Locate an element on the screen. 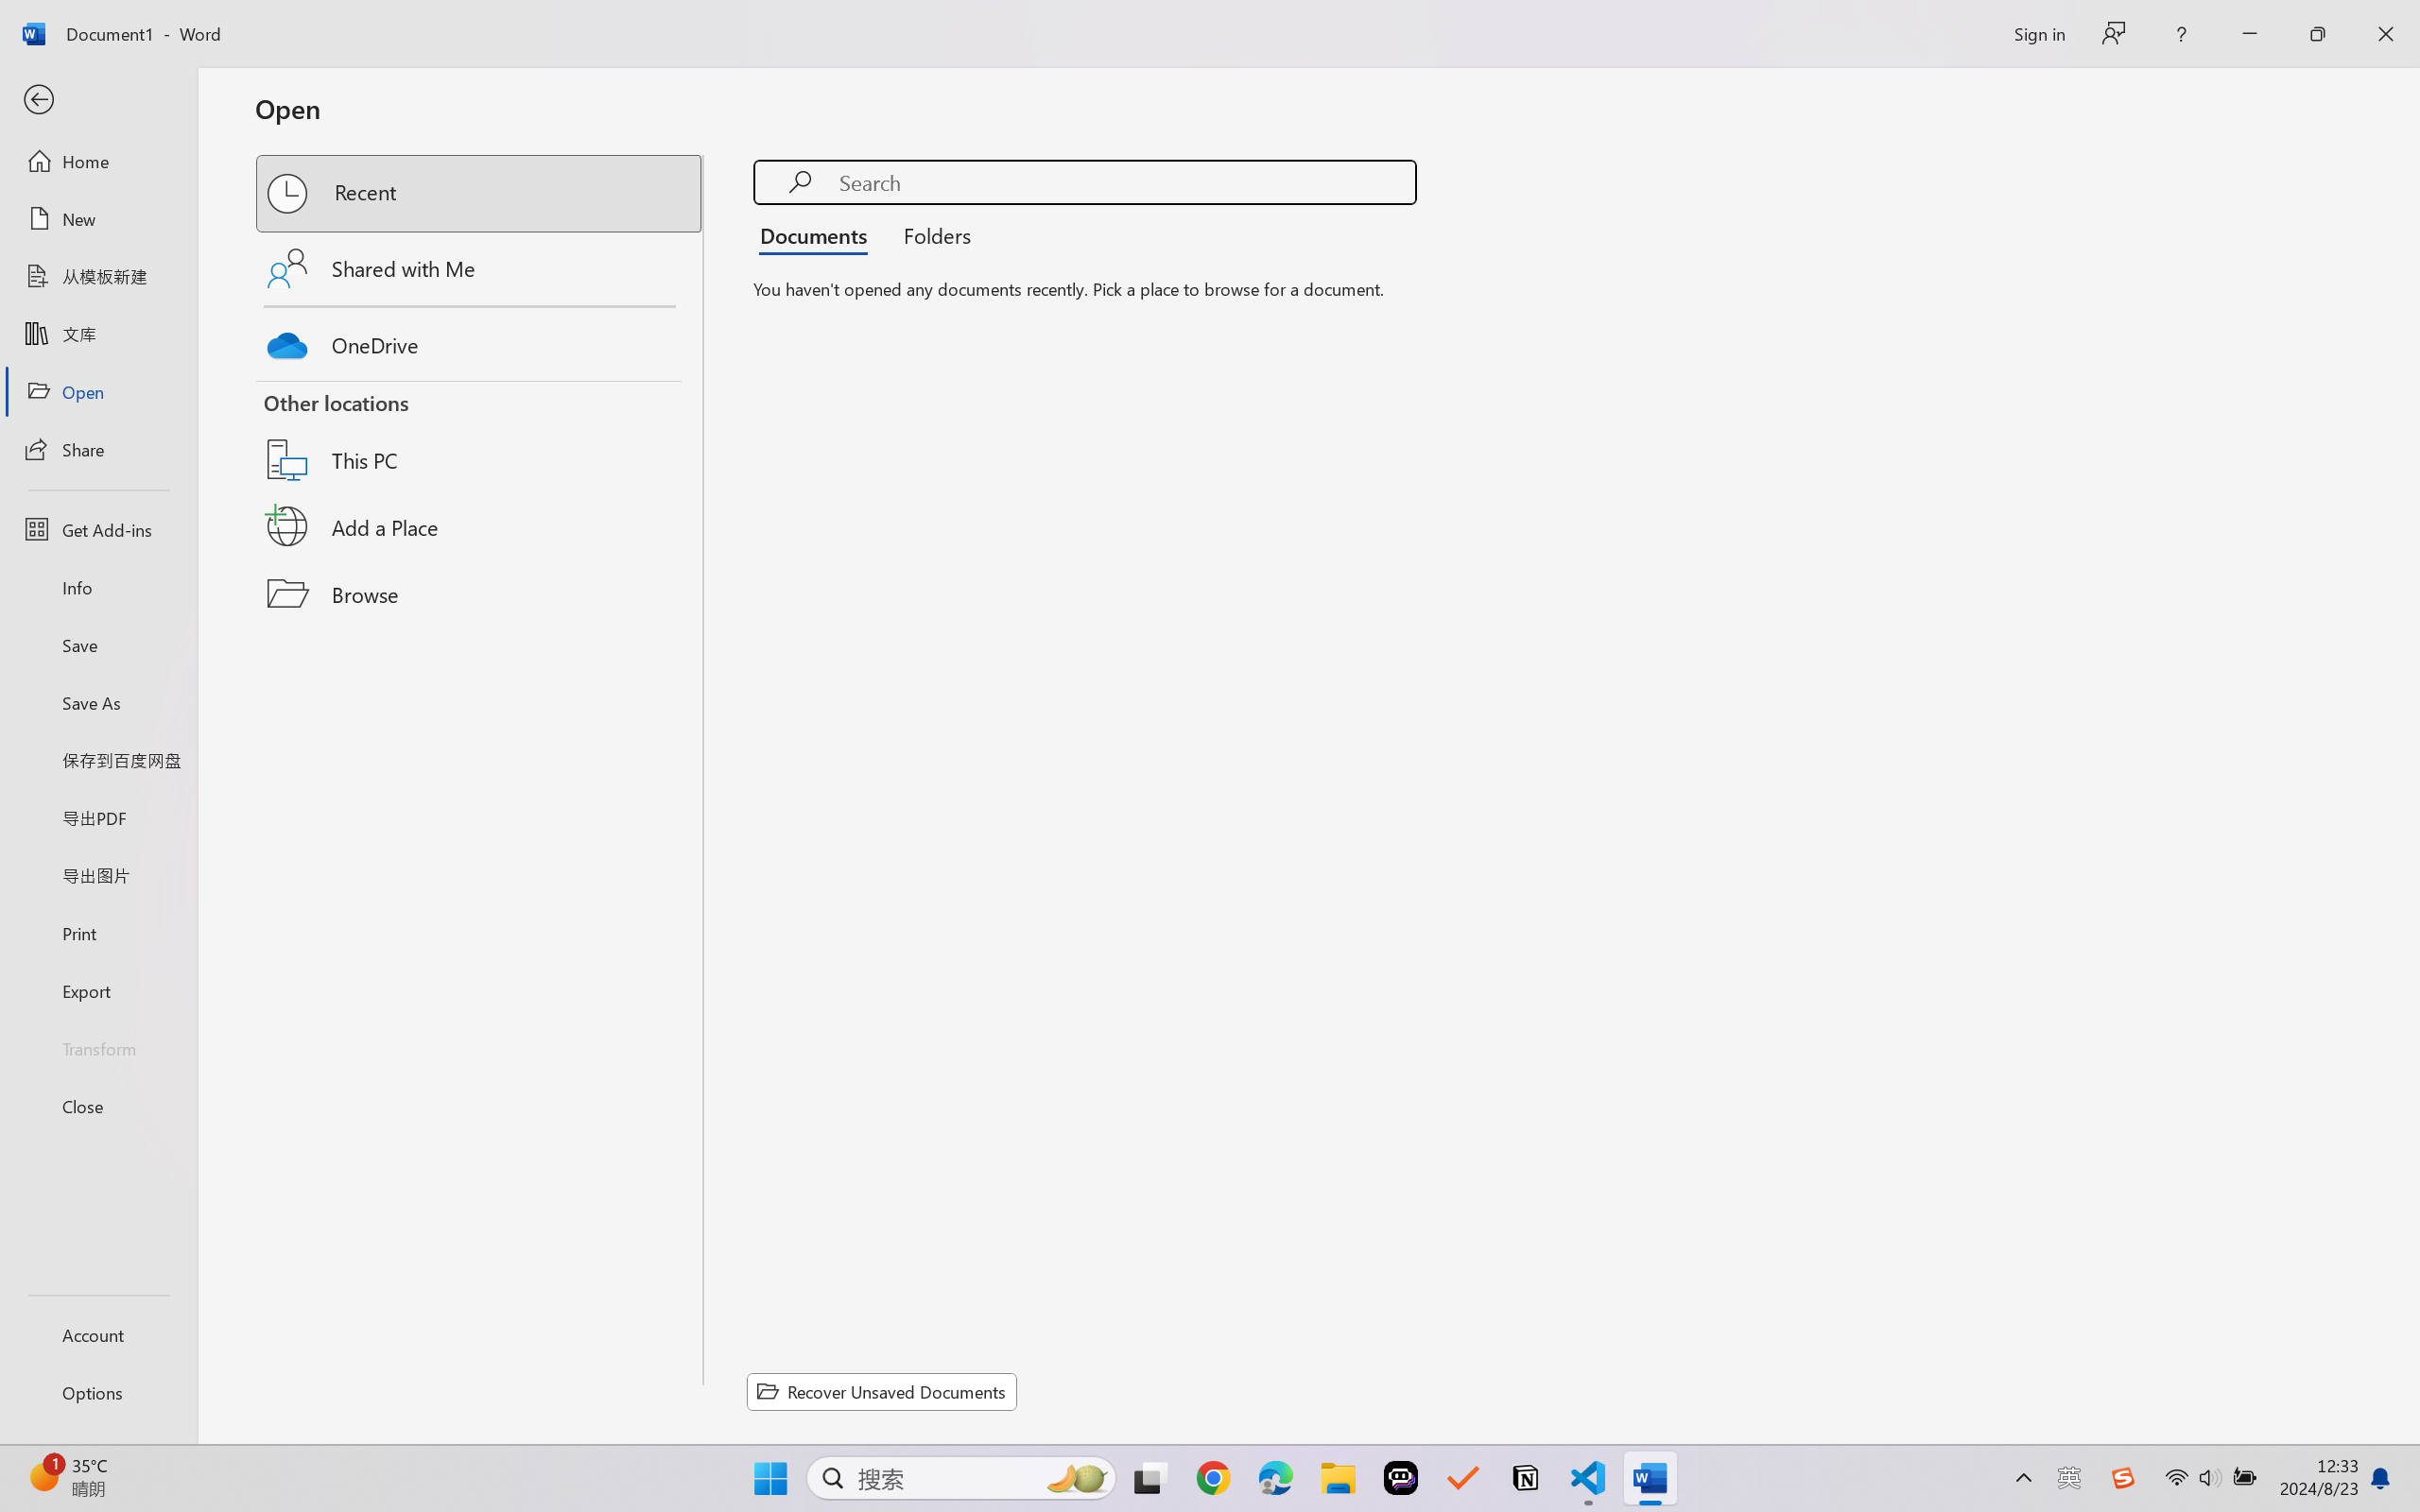 The image size is (2420, 1512). Account is located at coordinates (98, 1334).